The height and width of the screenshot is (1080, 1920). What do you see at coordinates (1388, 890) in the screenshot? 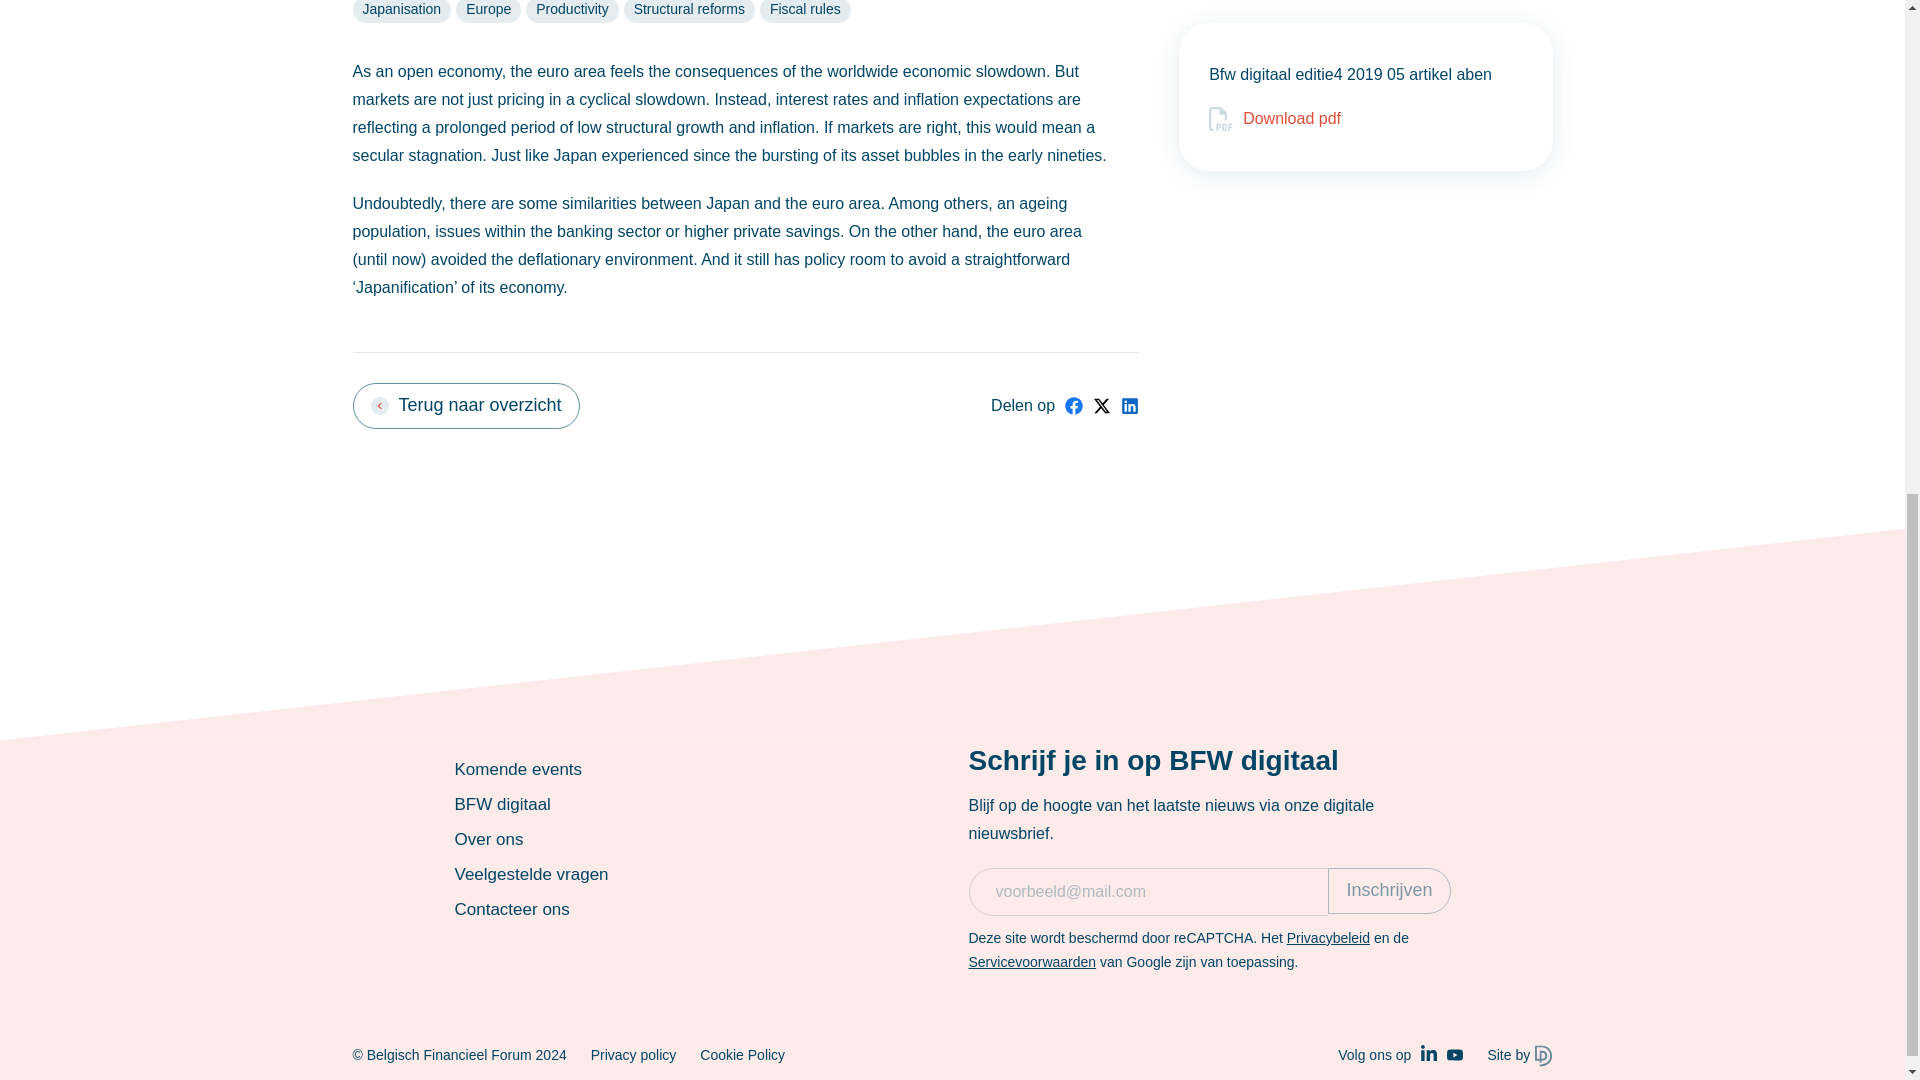
I see `Inschrijven` at bounding box center [1388, 890].